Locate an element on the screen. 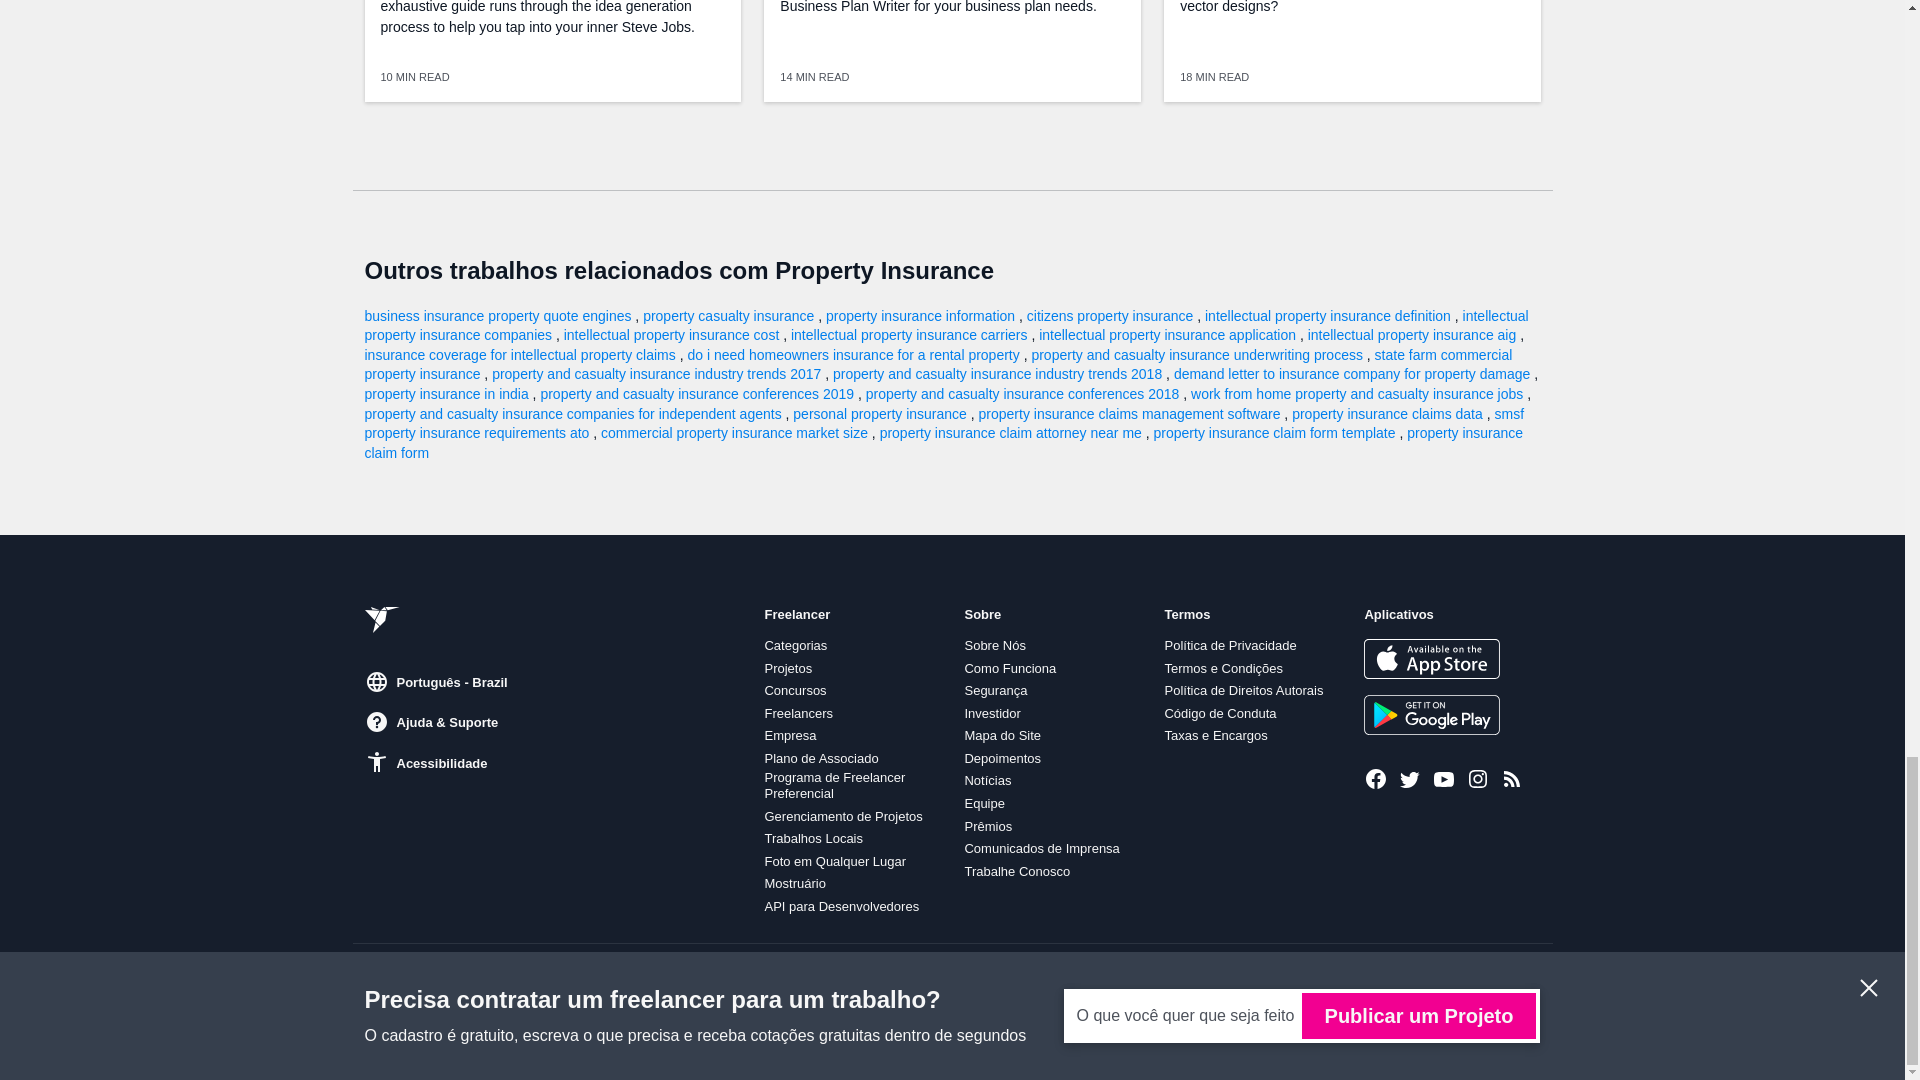 The image size is (1920, 1080). Baixar da App Store is located at coordinates (1431, 659).